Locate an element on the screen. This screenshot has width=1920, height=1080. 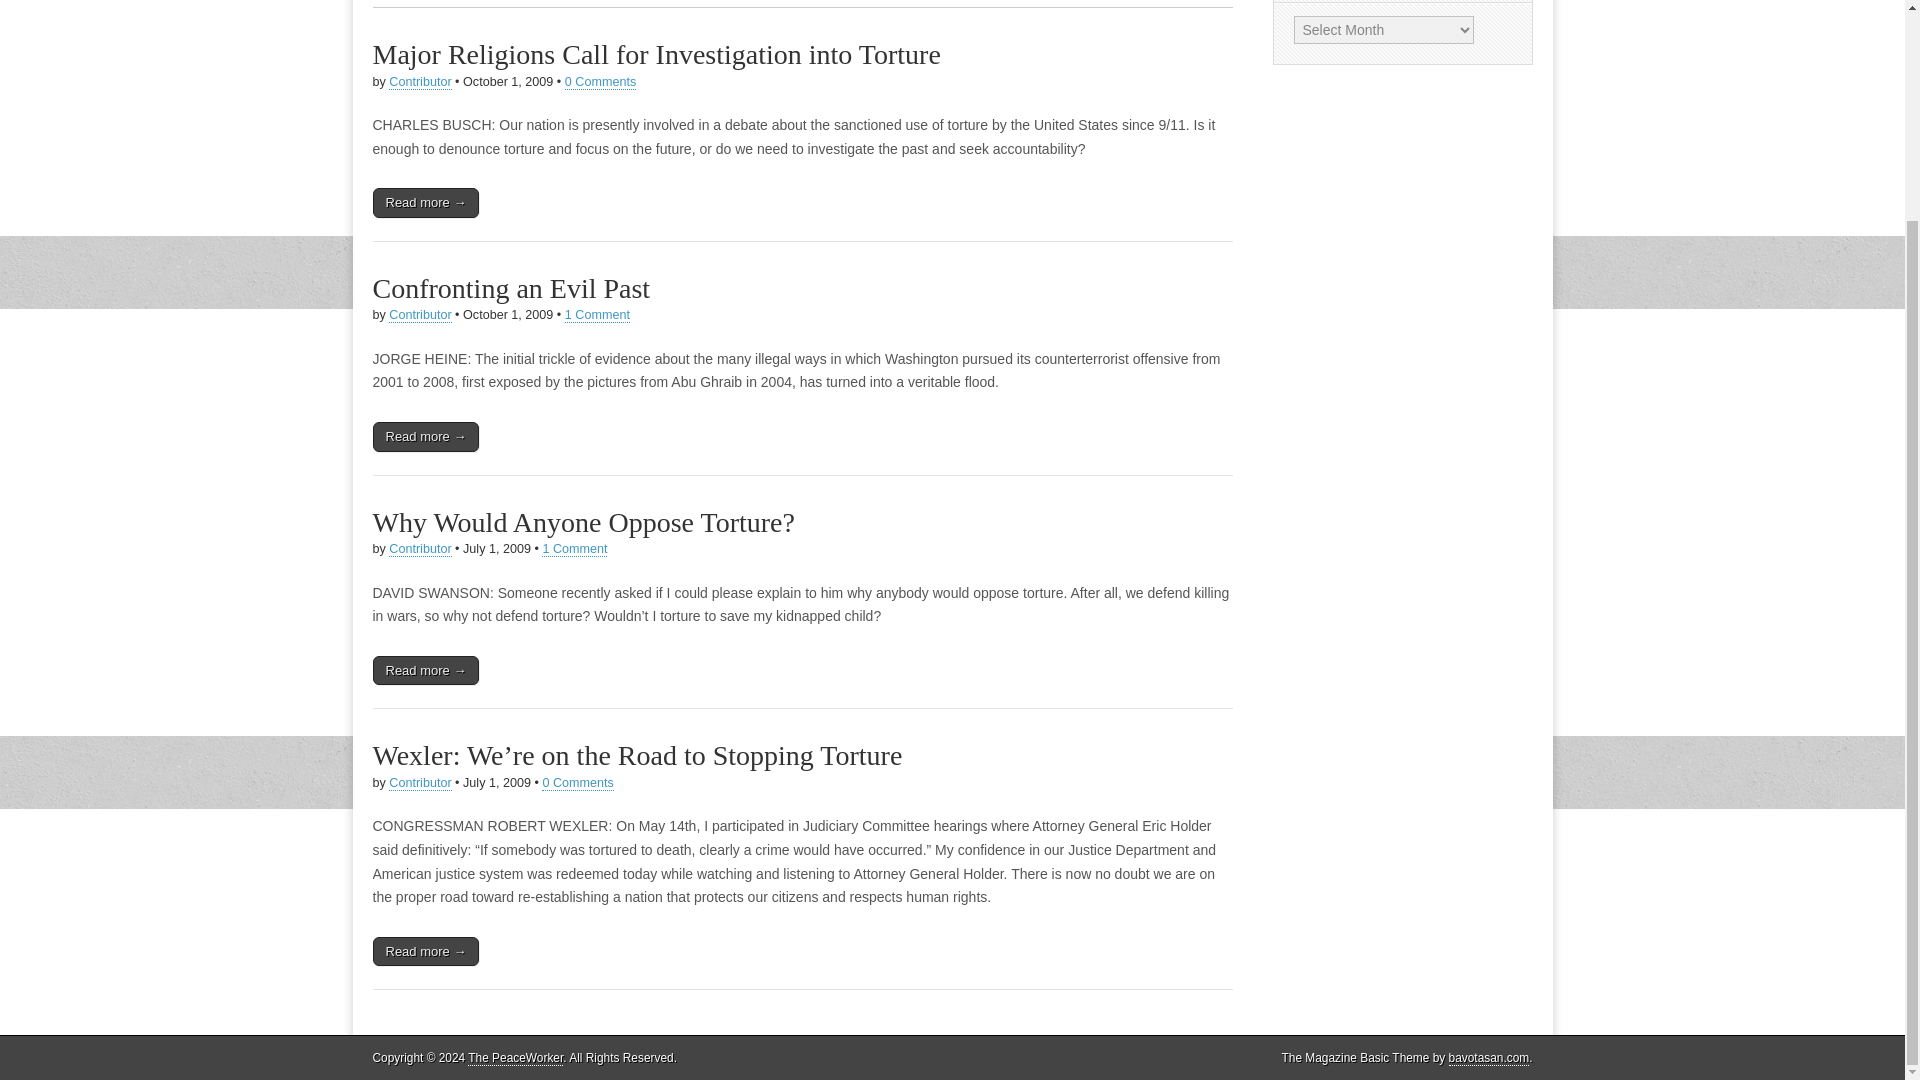
Contributor is located at coordinates (420, 82).